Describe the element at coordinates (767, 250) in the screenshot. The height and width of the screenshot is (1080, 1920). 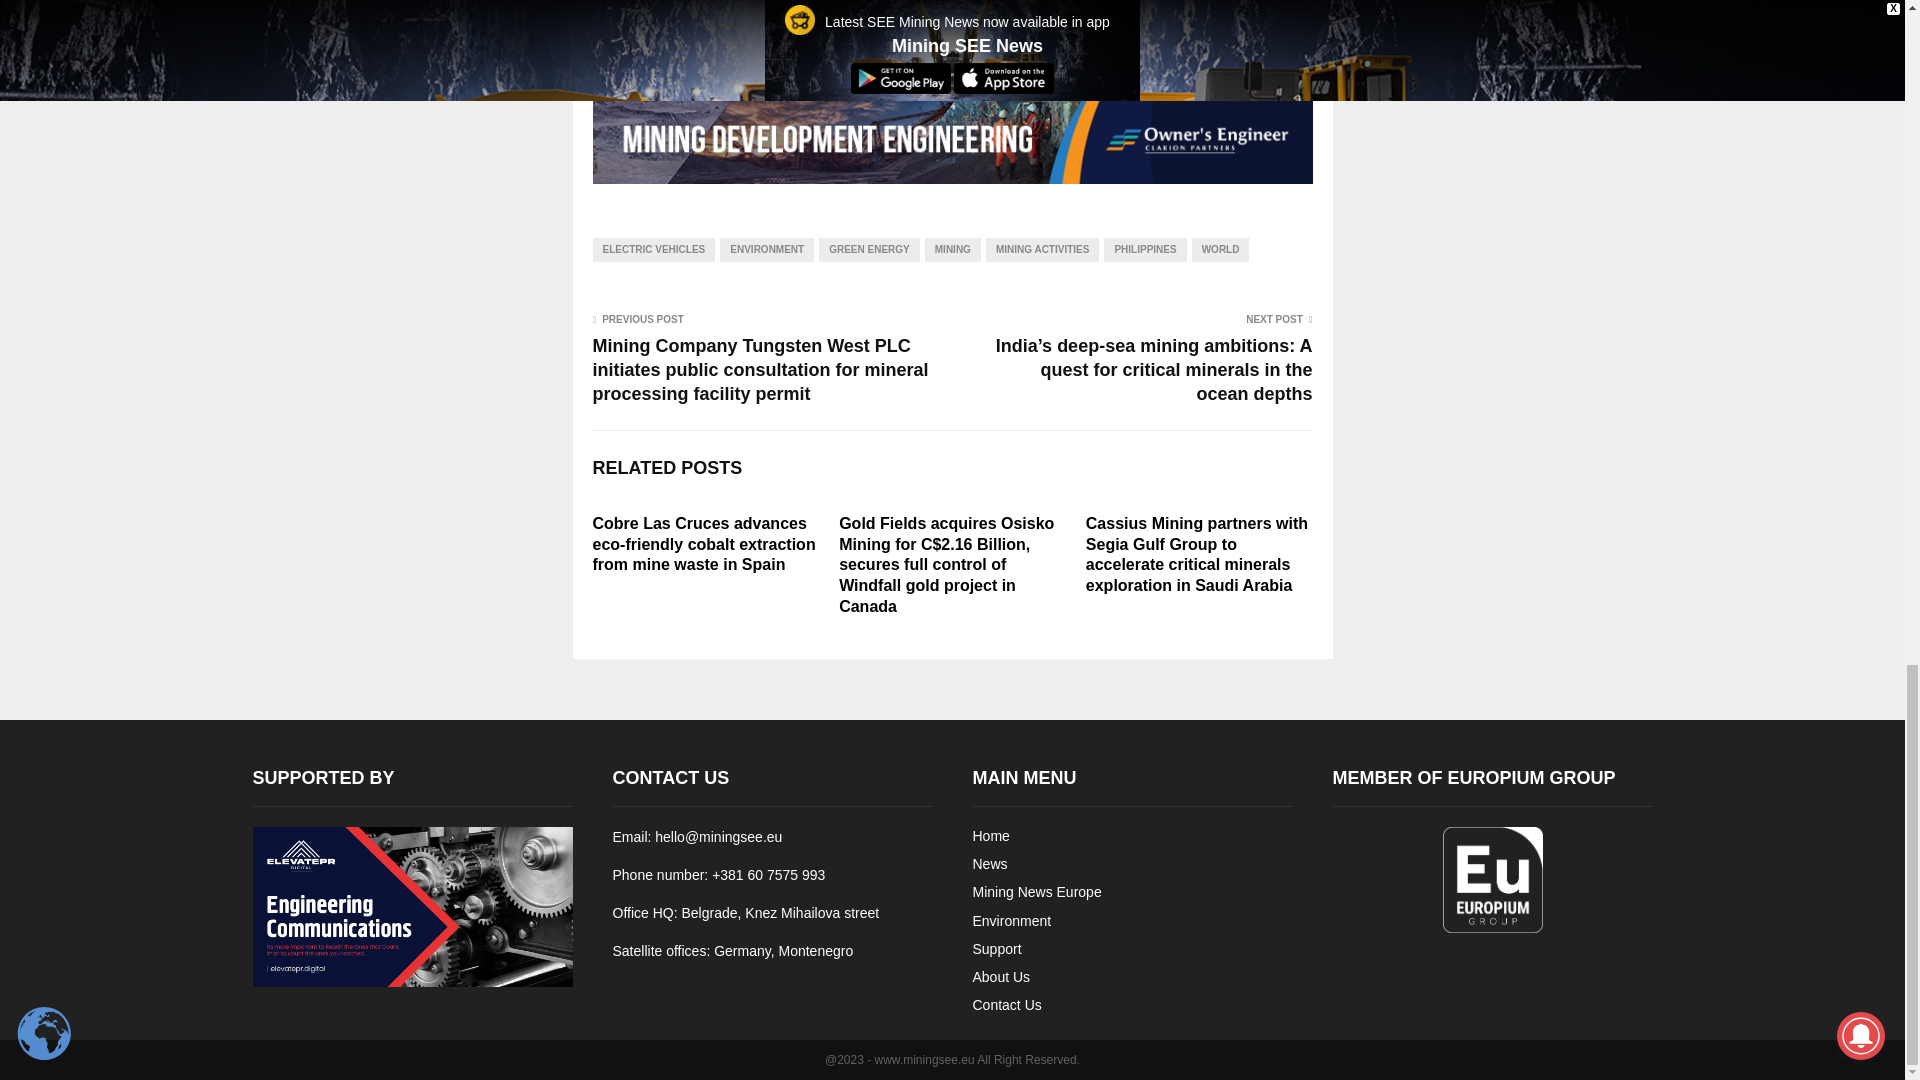
I see `ENVIRONMENT` at that location.